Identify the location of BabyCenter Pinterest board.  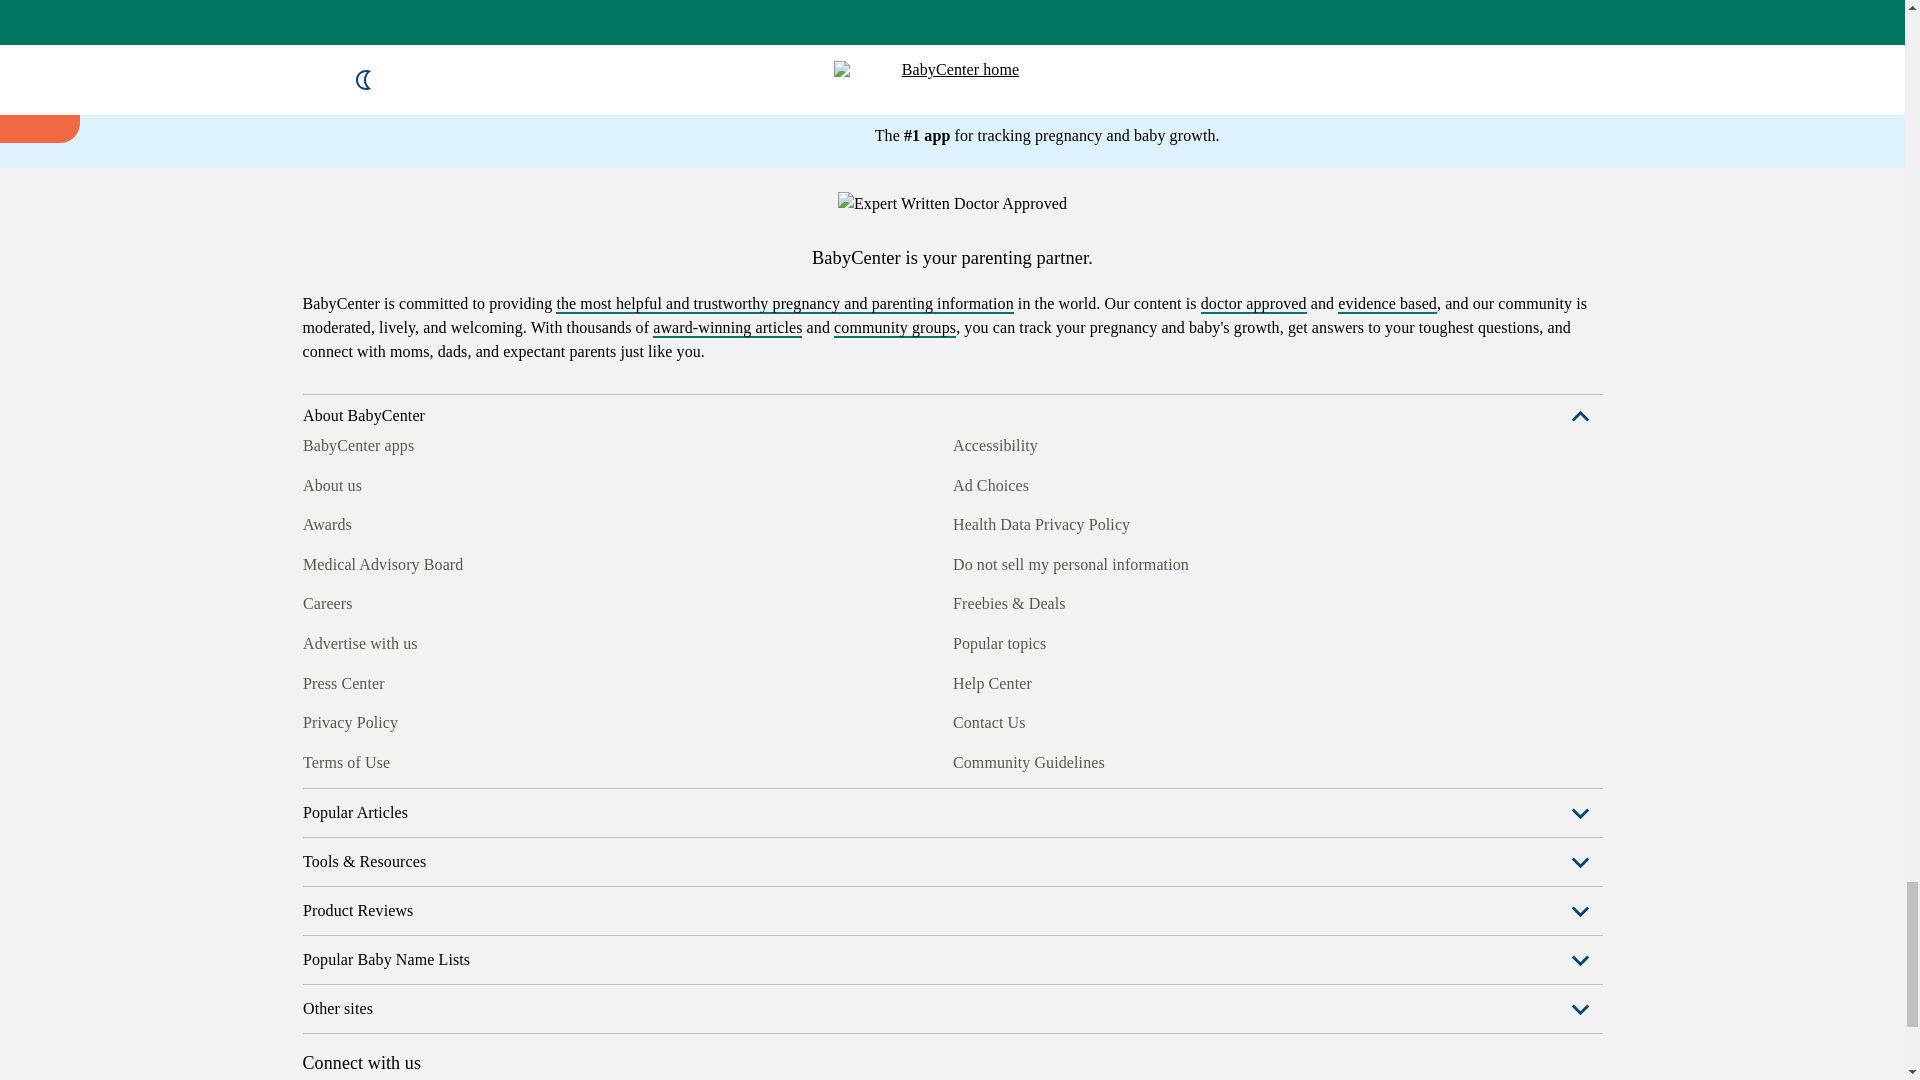
(408, 424).